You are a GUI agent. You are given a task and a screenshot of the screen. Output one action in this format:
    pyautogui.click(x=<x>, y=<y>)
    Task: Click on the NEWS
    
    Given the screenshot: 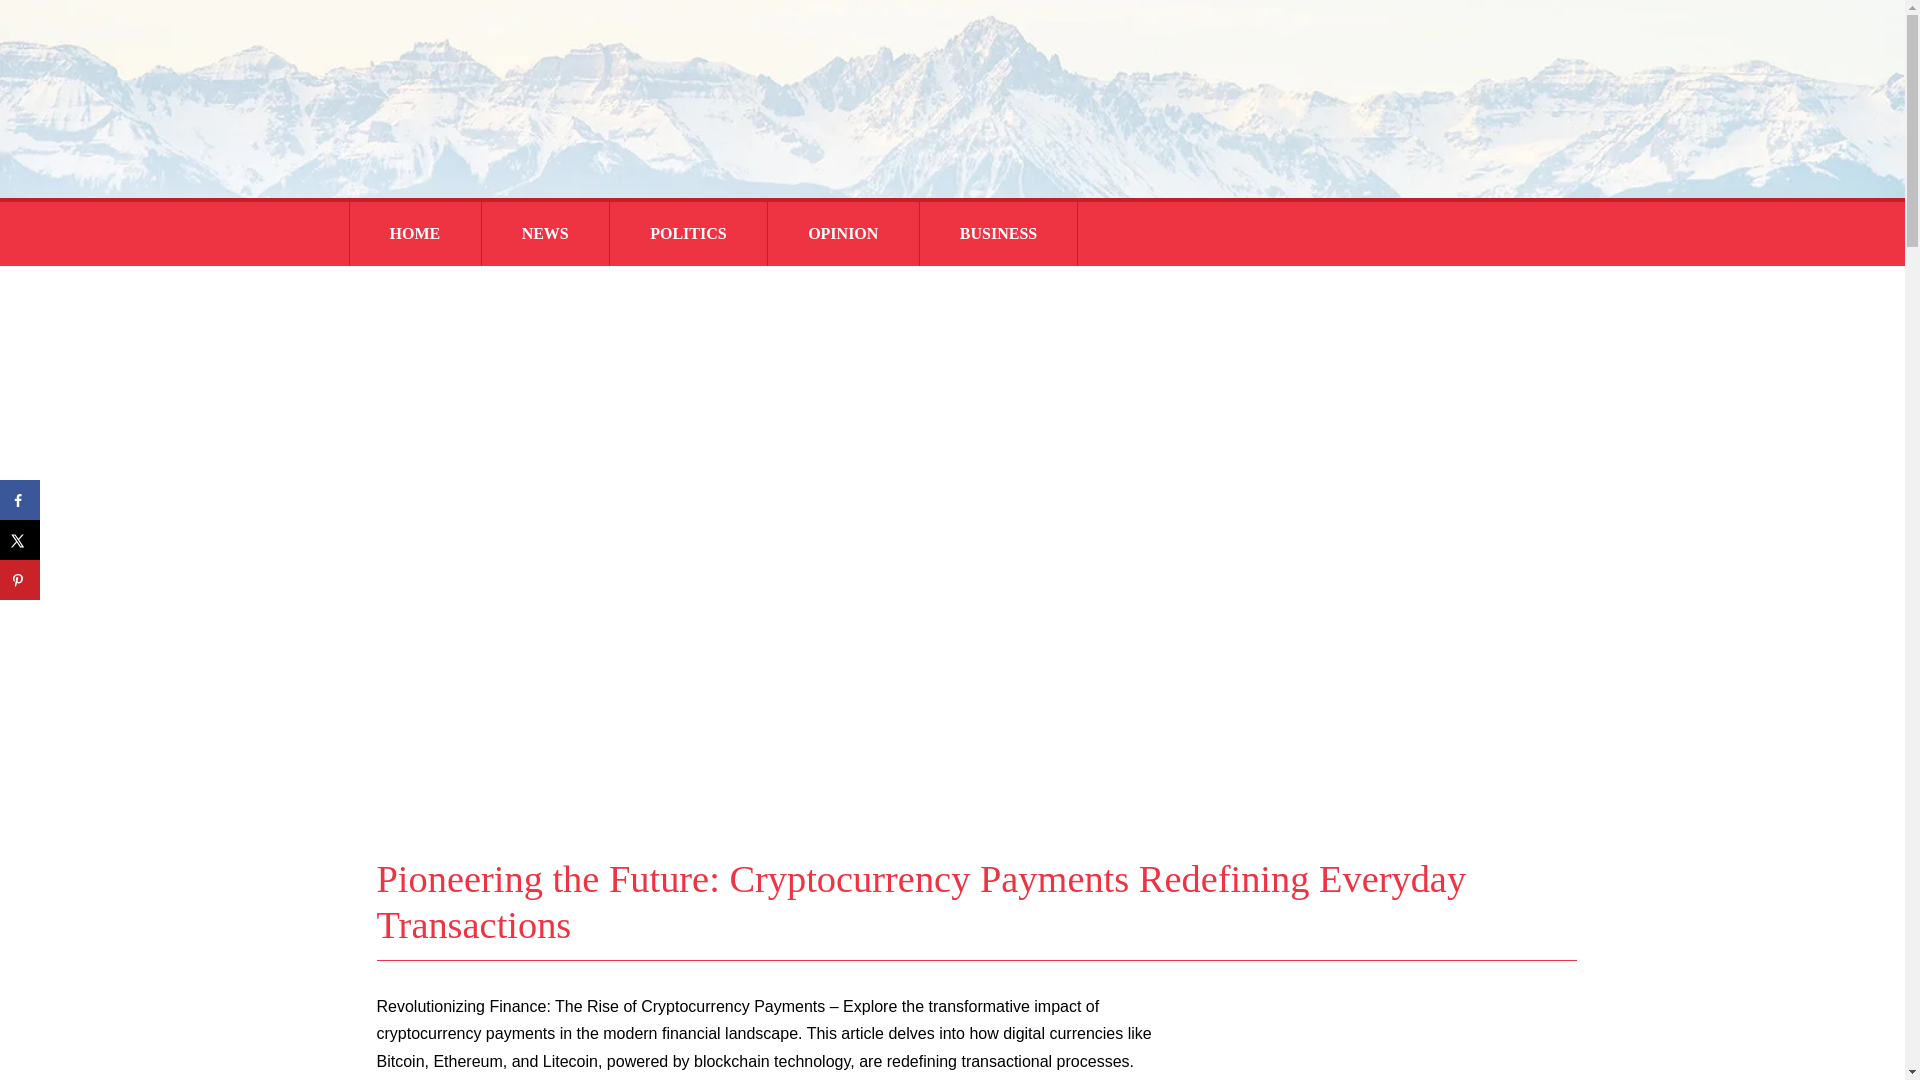 What is the action you would take?
    pyautogui.click(x=544, y=233)
    